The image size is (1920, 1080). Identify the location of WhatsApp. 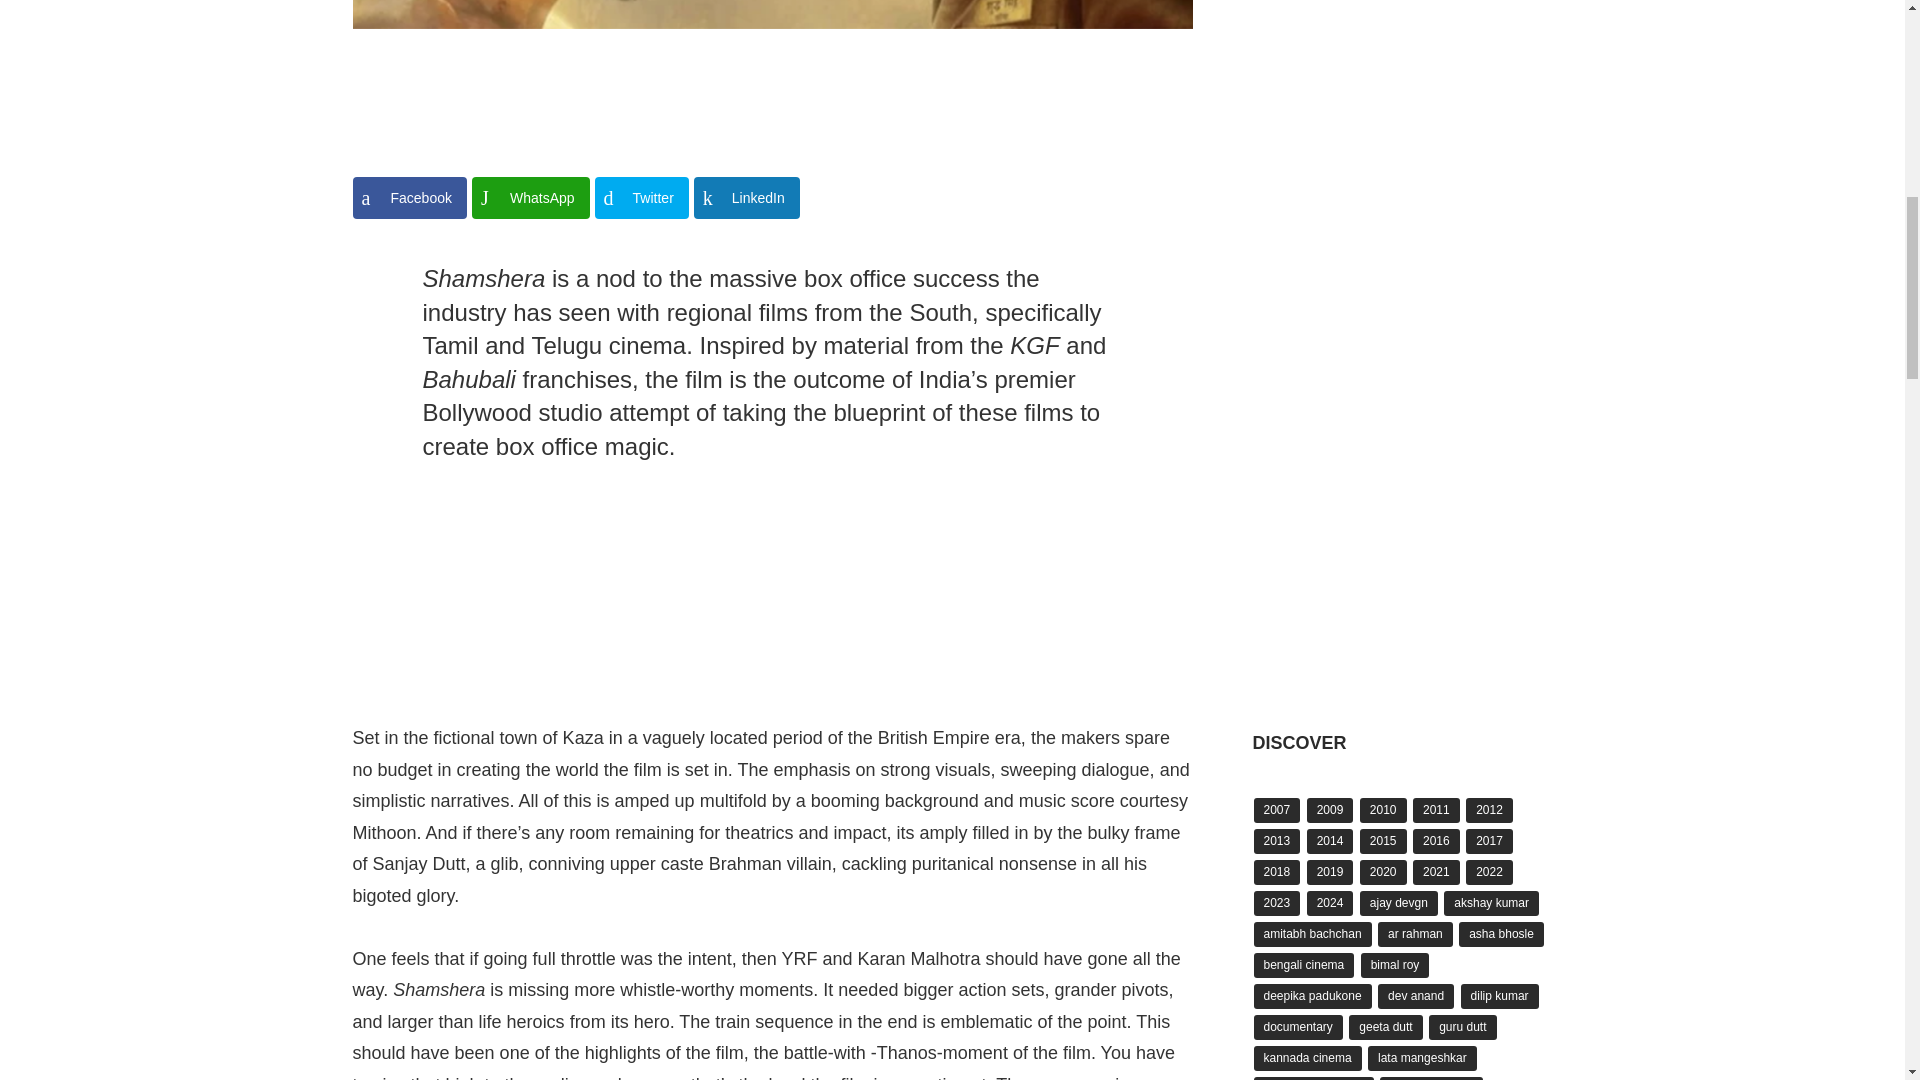
(530, 198).